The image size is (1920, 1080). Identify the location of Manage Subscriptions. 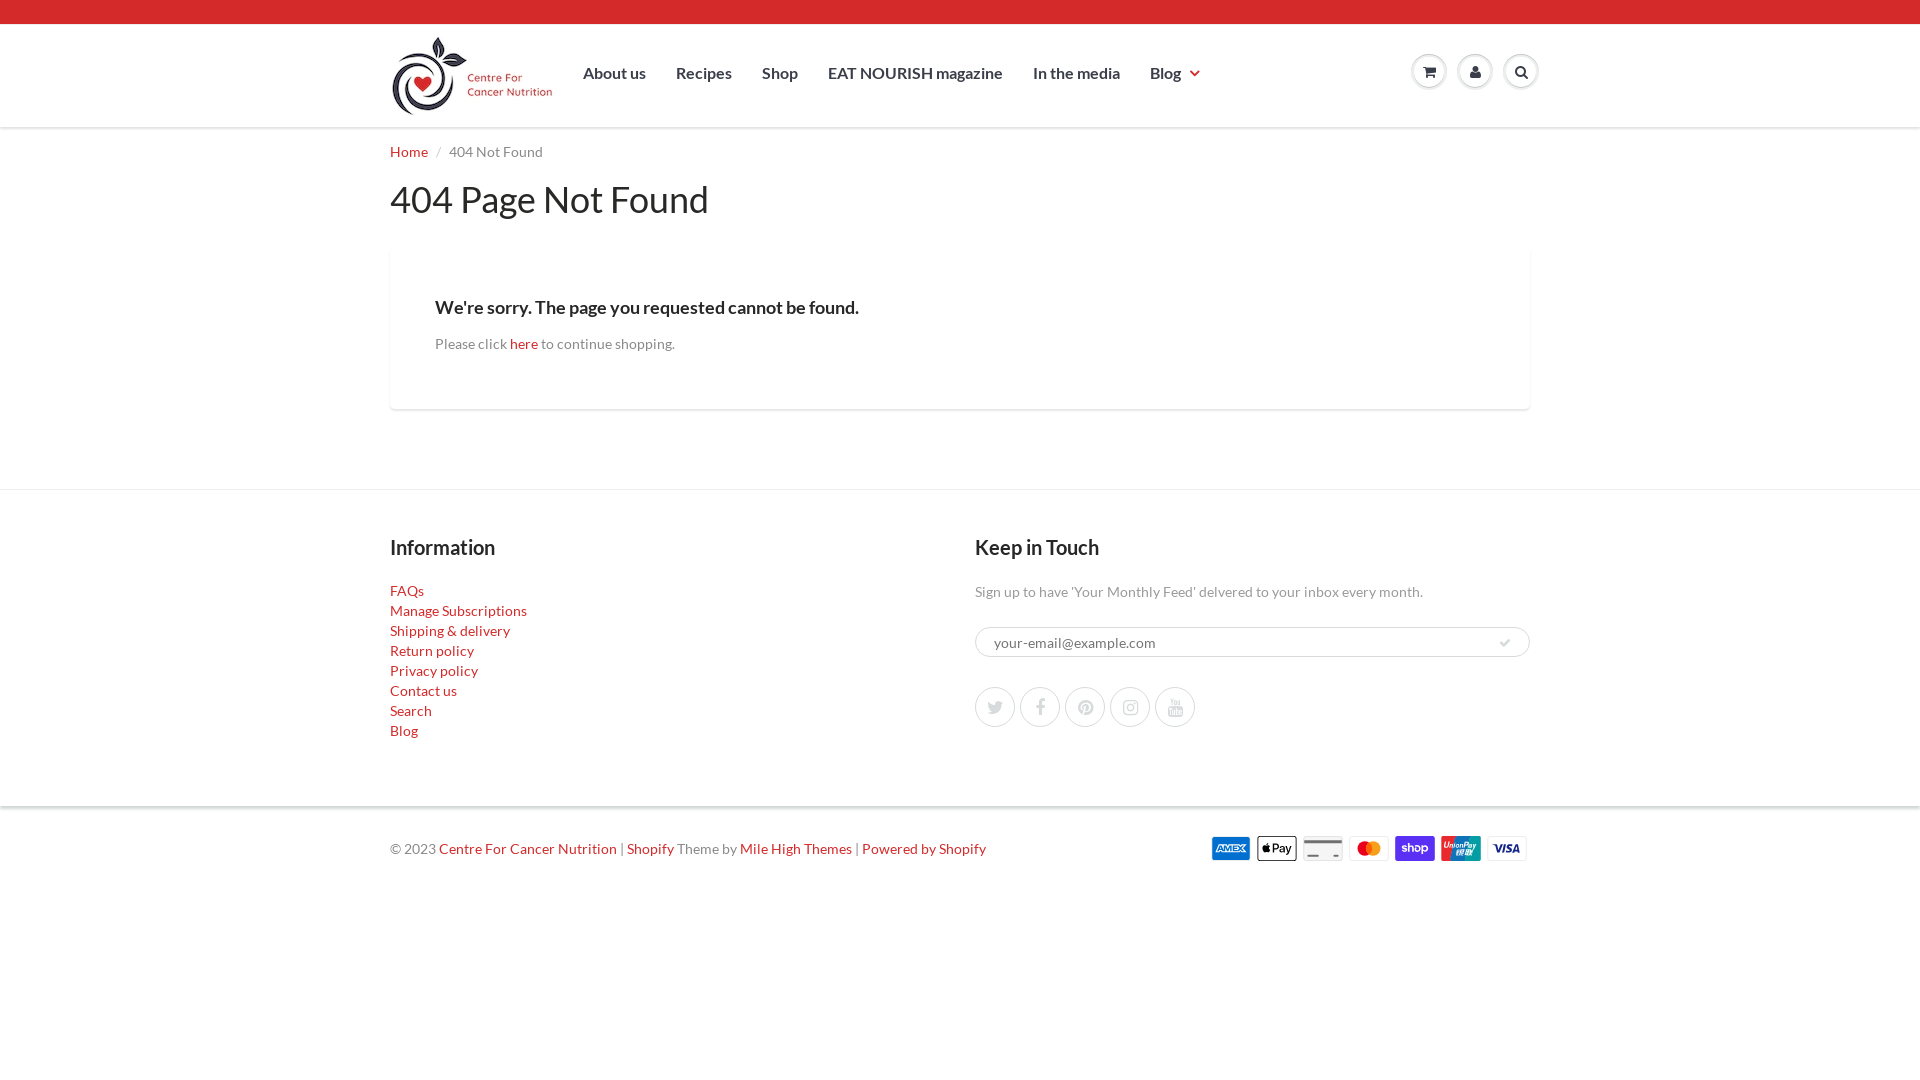
(458, 610).